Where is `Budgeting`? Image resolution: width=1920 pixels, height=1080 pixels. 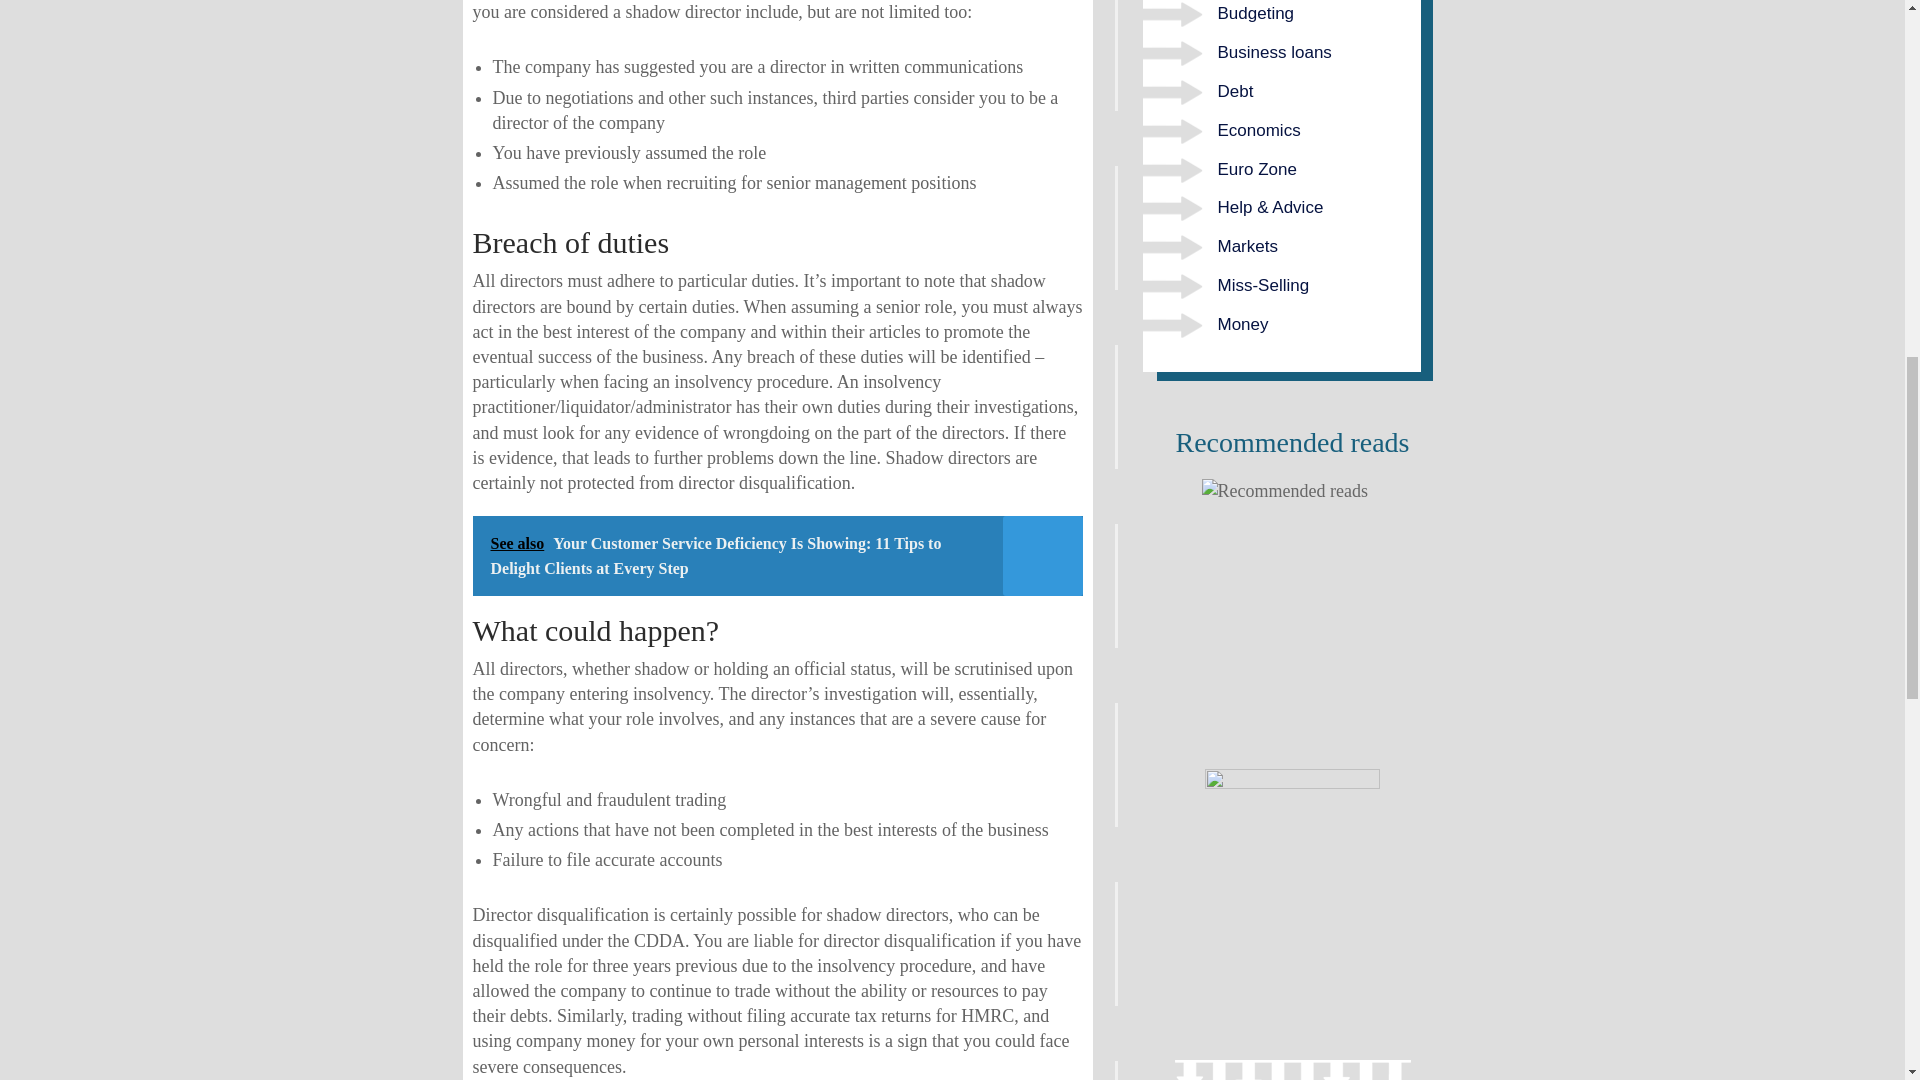 Budgeting is located at coordinates (1256, 13).